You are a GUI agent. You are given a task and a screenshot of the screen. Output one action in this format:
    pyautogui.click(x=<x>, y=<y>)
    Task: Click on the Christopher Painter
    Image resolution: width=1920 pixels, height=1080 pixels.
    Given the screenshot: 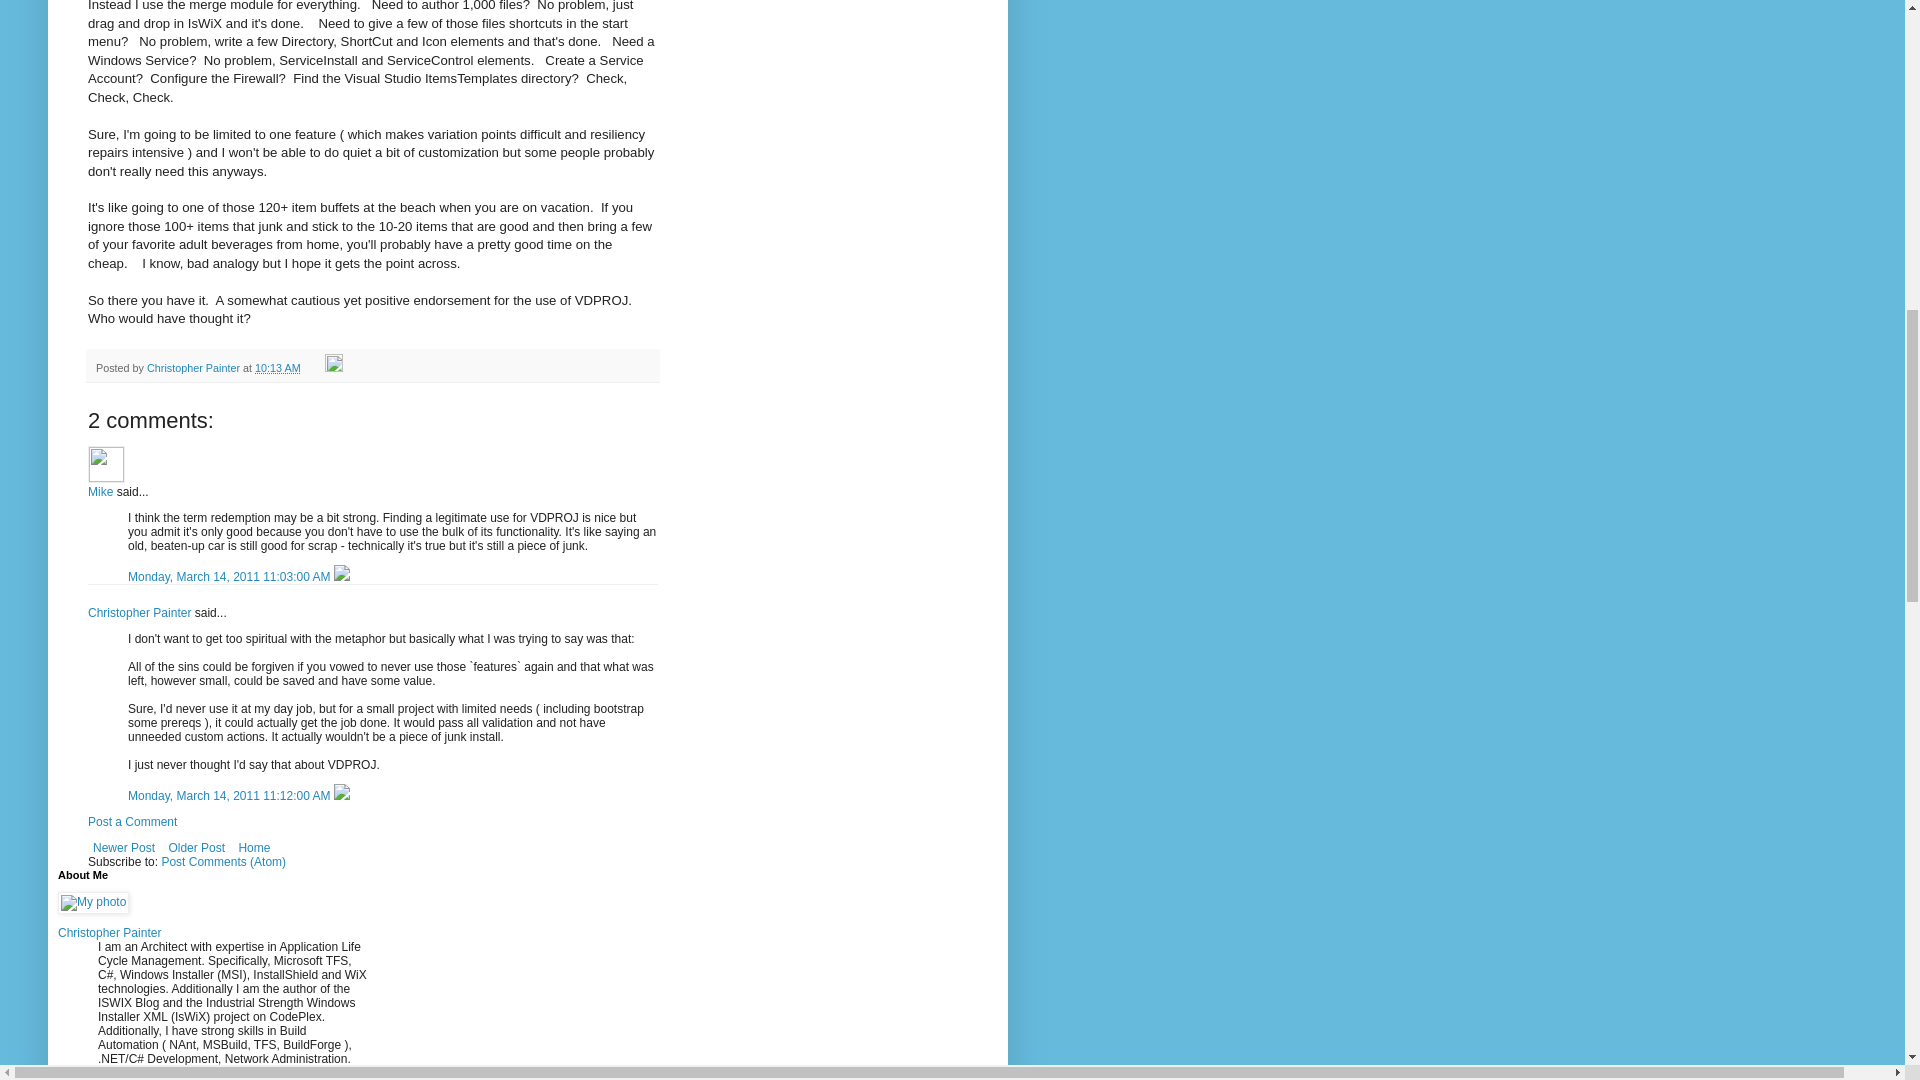 What is the action you would take?
    pyautogui.click(x=195, y=367)
    